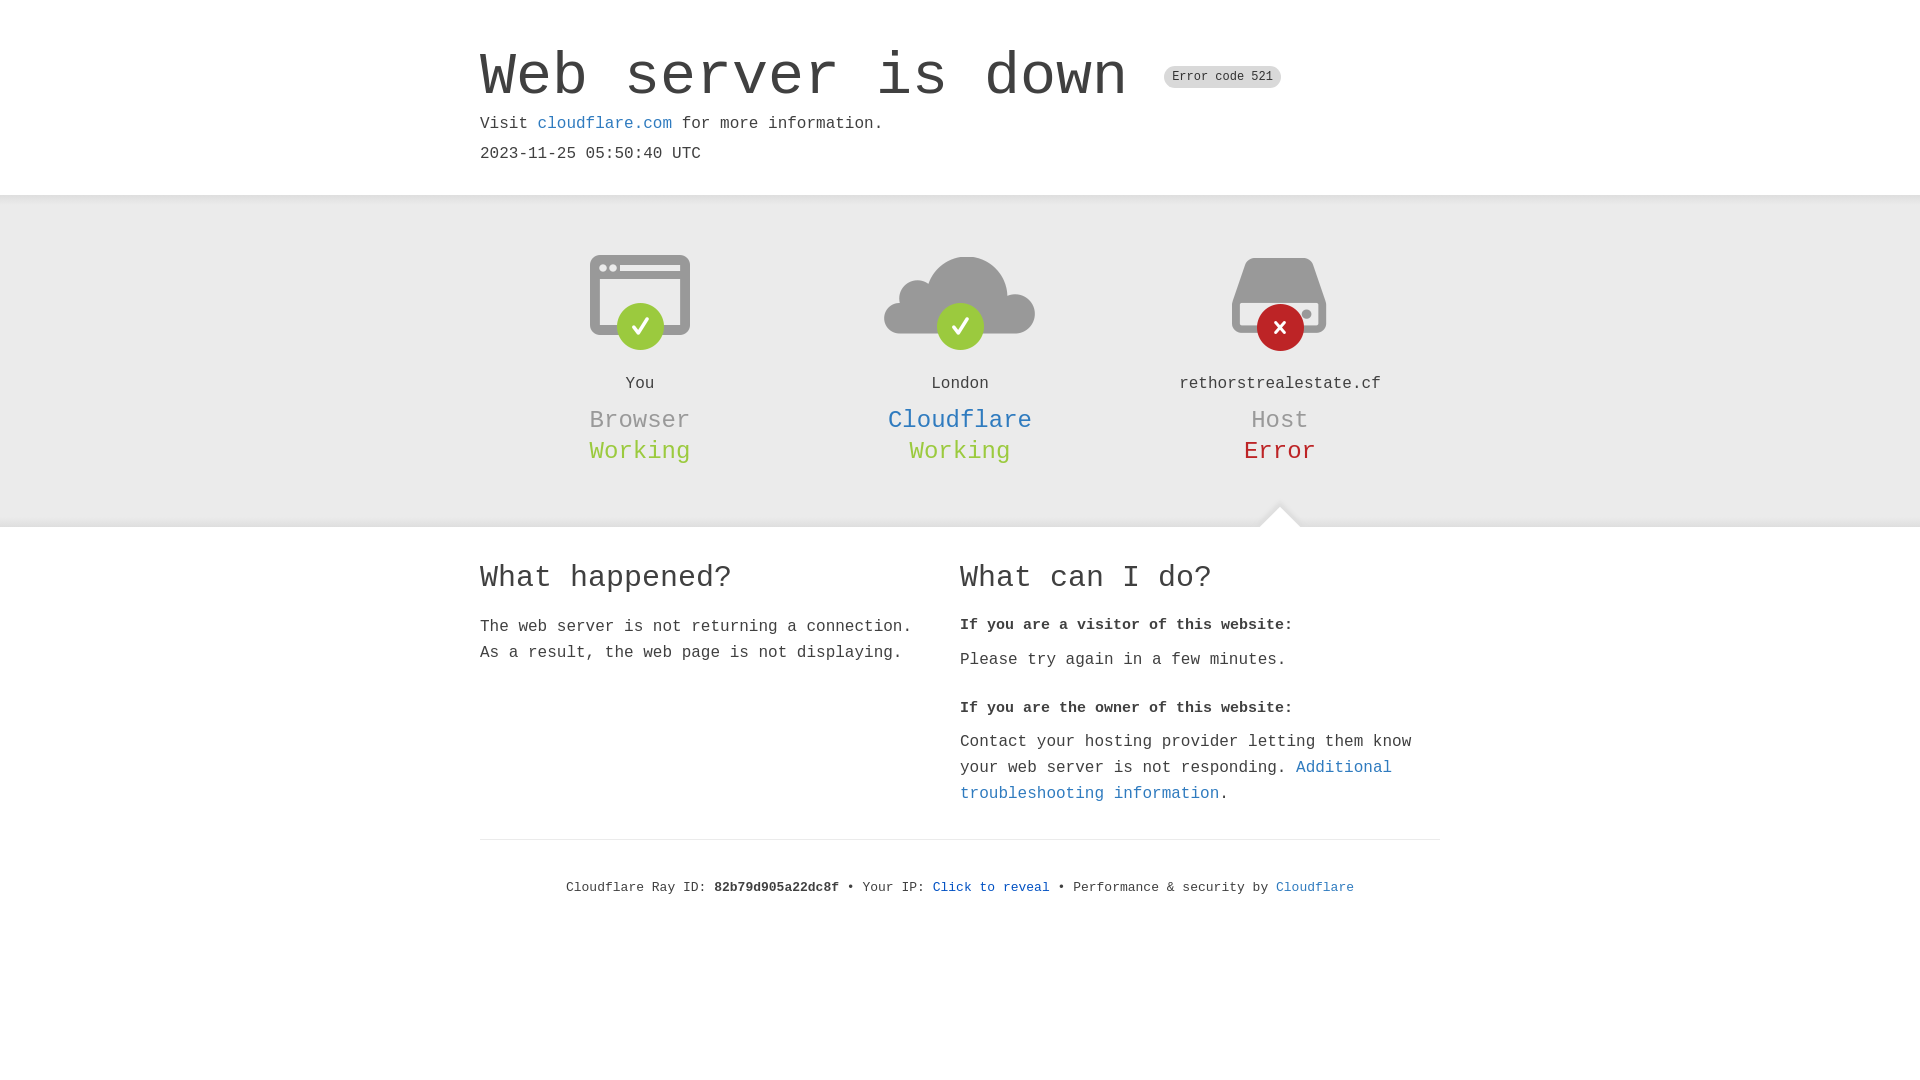 Image resolution: width=1920 pixels, height=1080 pixels. Describe the element at coordinates (992, 888) in the screenshot. I see `Click to reveal` at that location.